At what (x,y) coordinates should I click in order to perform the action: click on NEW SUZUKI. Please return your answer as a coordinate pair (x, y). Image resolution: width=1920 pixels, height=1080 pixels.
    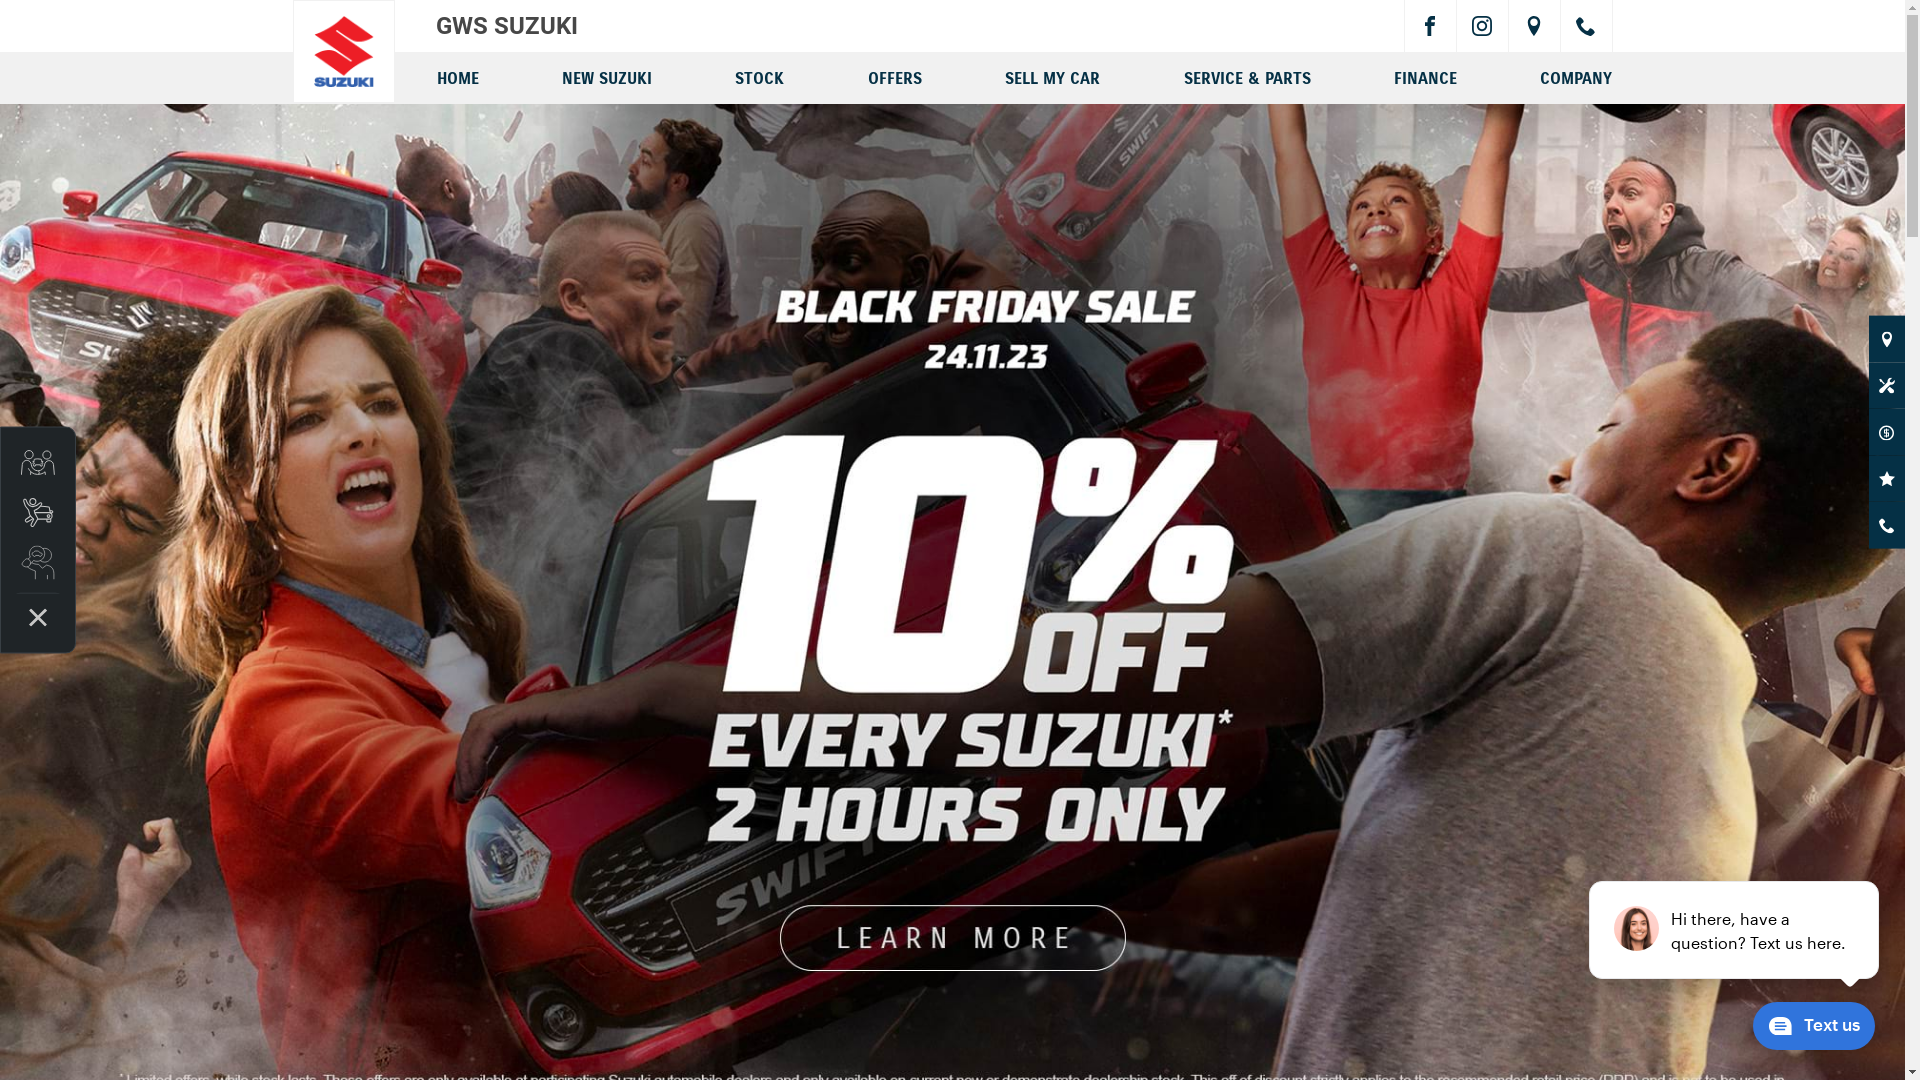
    Looking at the image, I should click on (607, 77).